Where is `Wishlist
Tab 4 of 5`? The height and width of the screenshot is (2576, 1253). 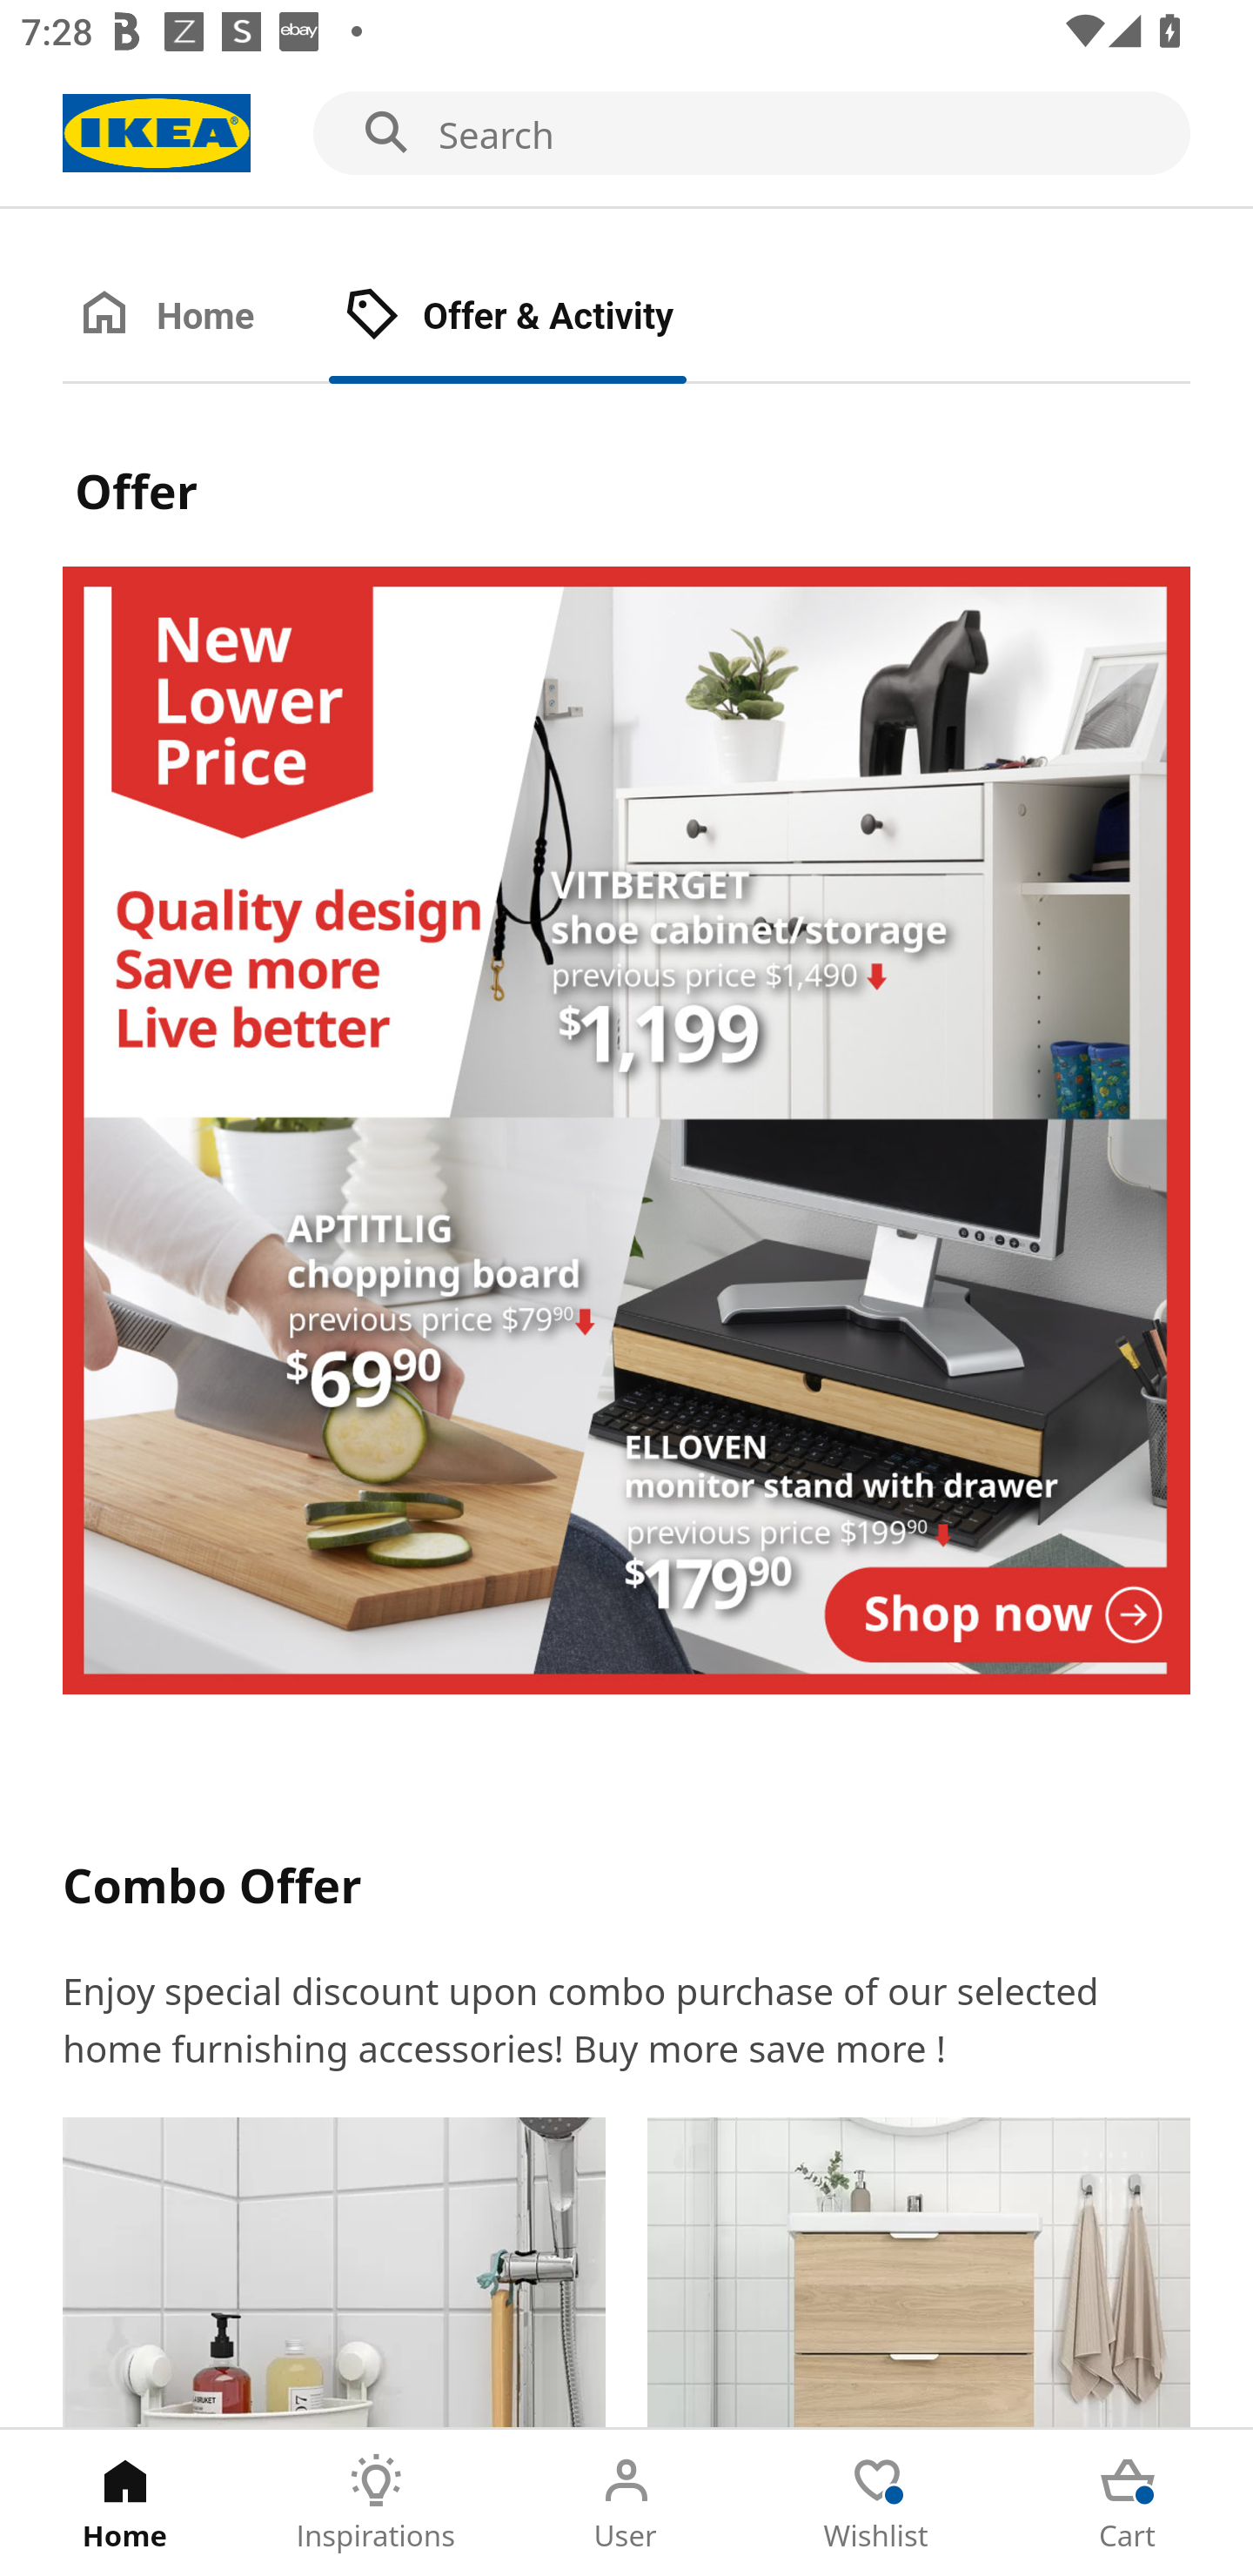 Wishlist
Tab 4 of 5 is located at coordinates (877, 2503).